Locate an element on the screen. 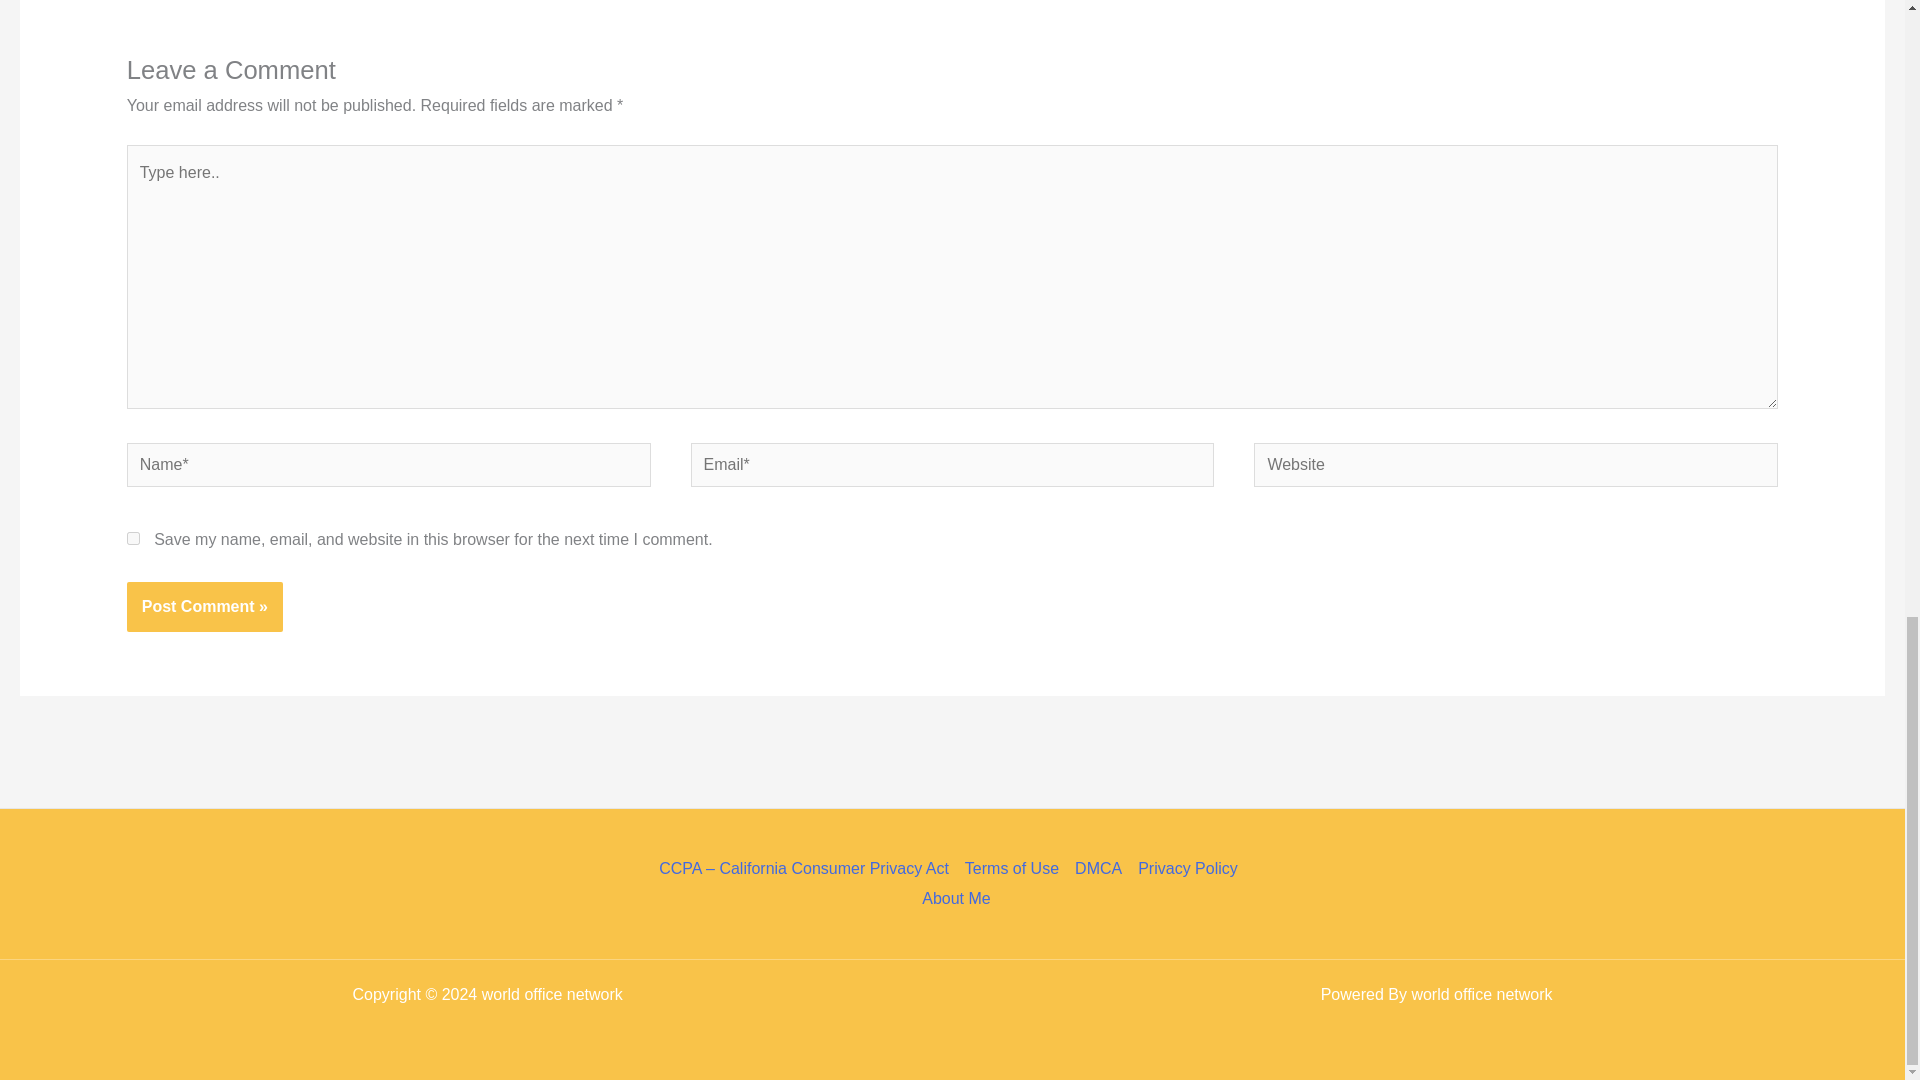  About Me is located at coordinates (952, 898).